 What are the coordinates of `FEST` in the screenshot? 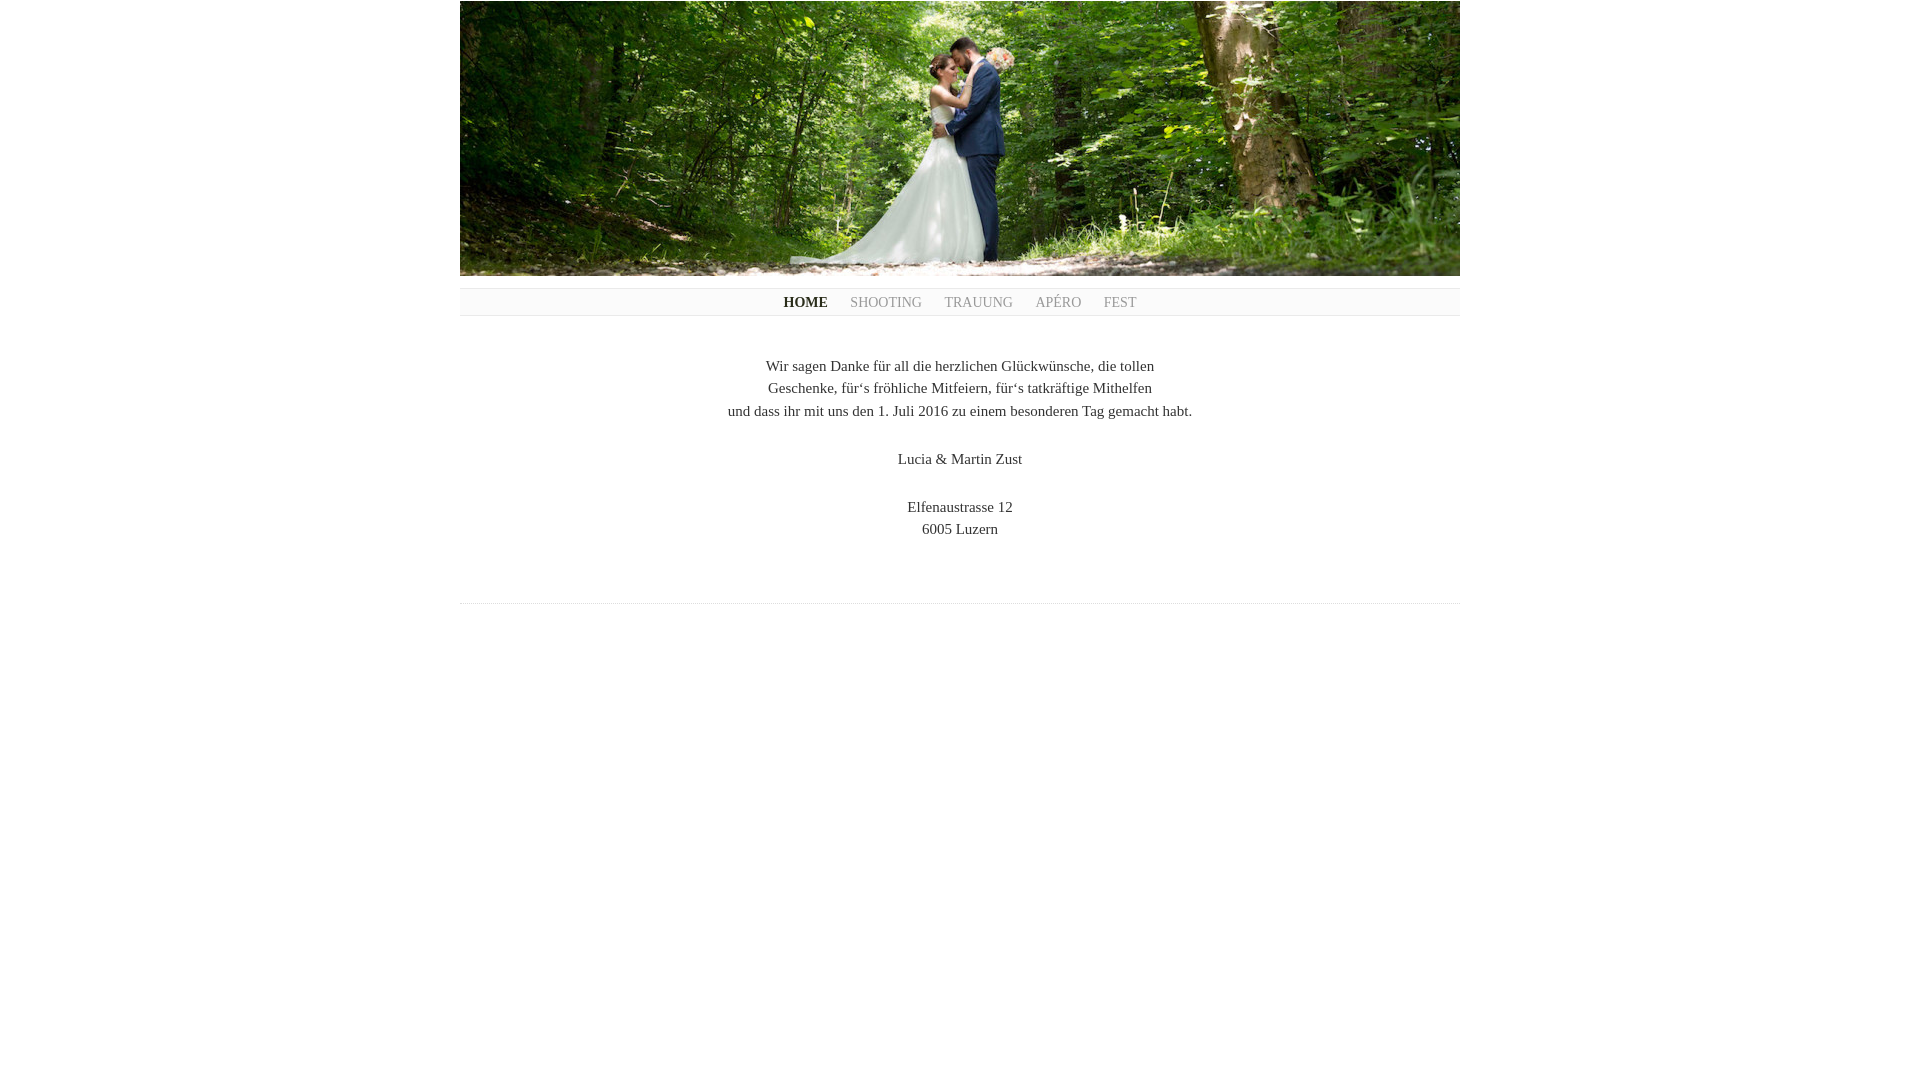 It's located at (1120, 302).